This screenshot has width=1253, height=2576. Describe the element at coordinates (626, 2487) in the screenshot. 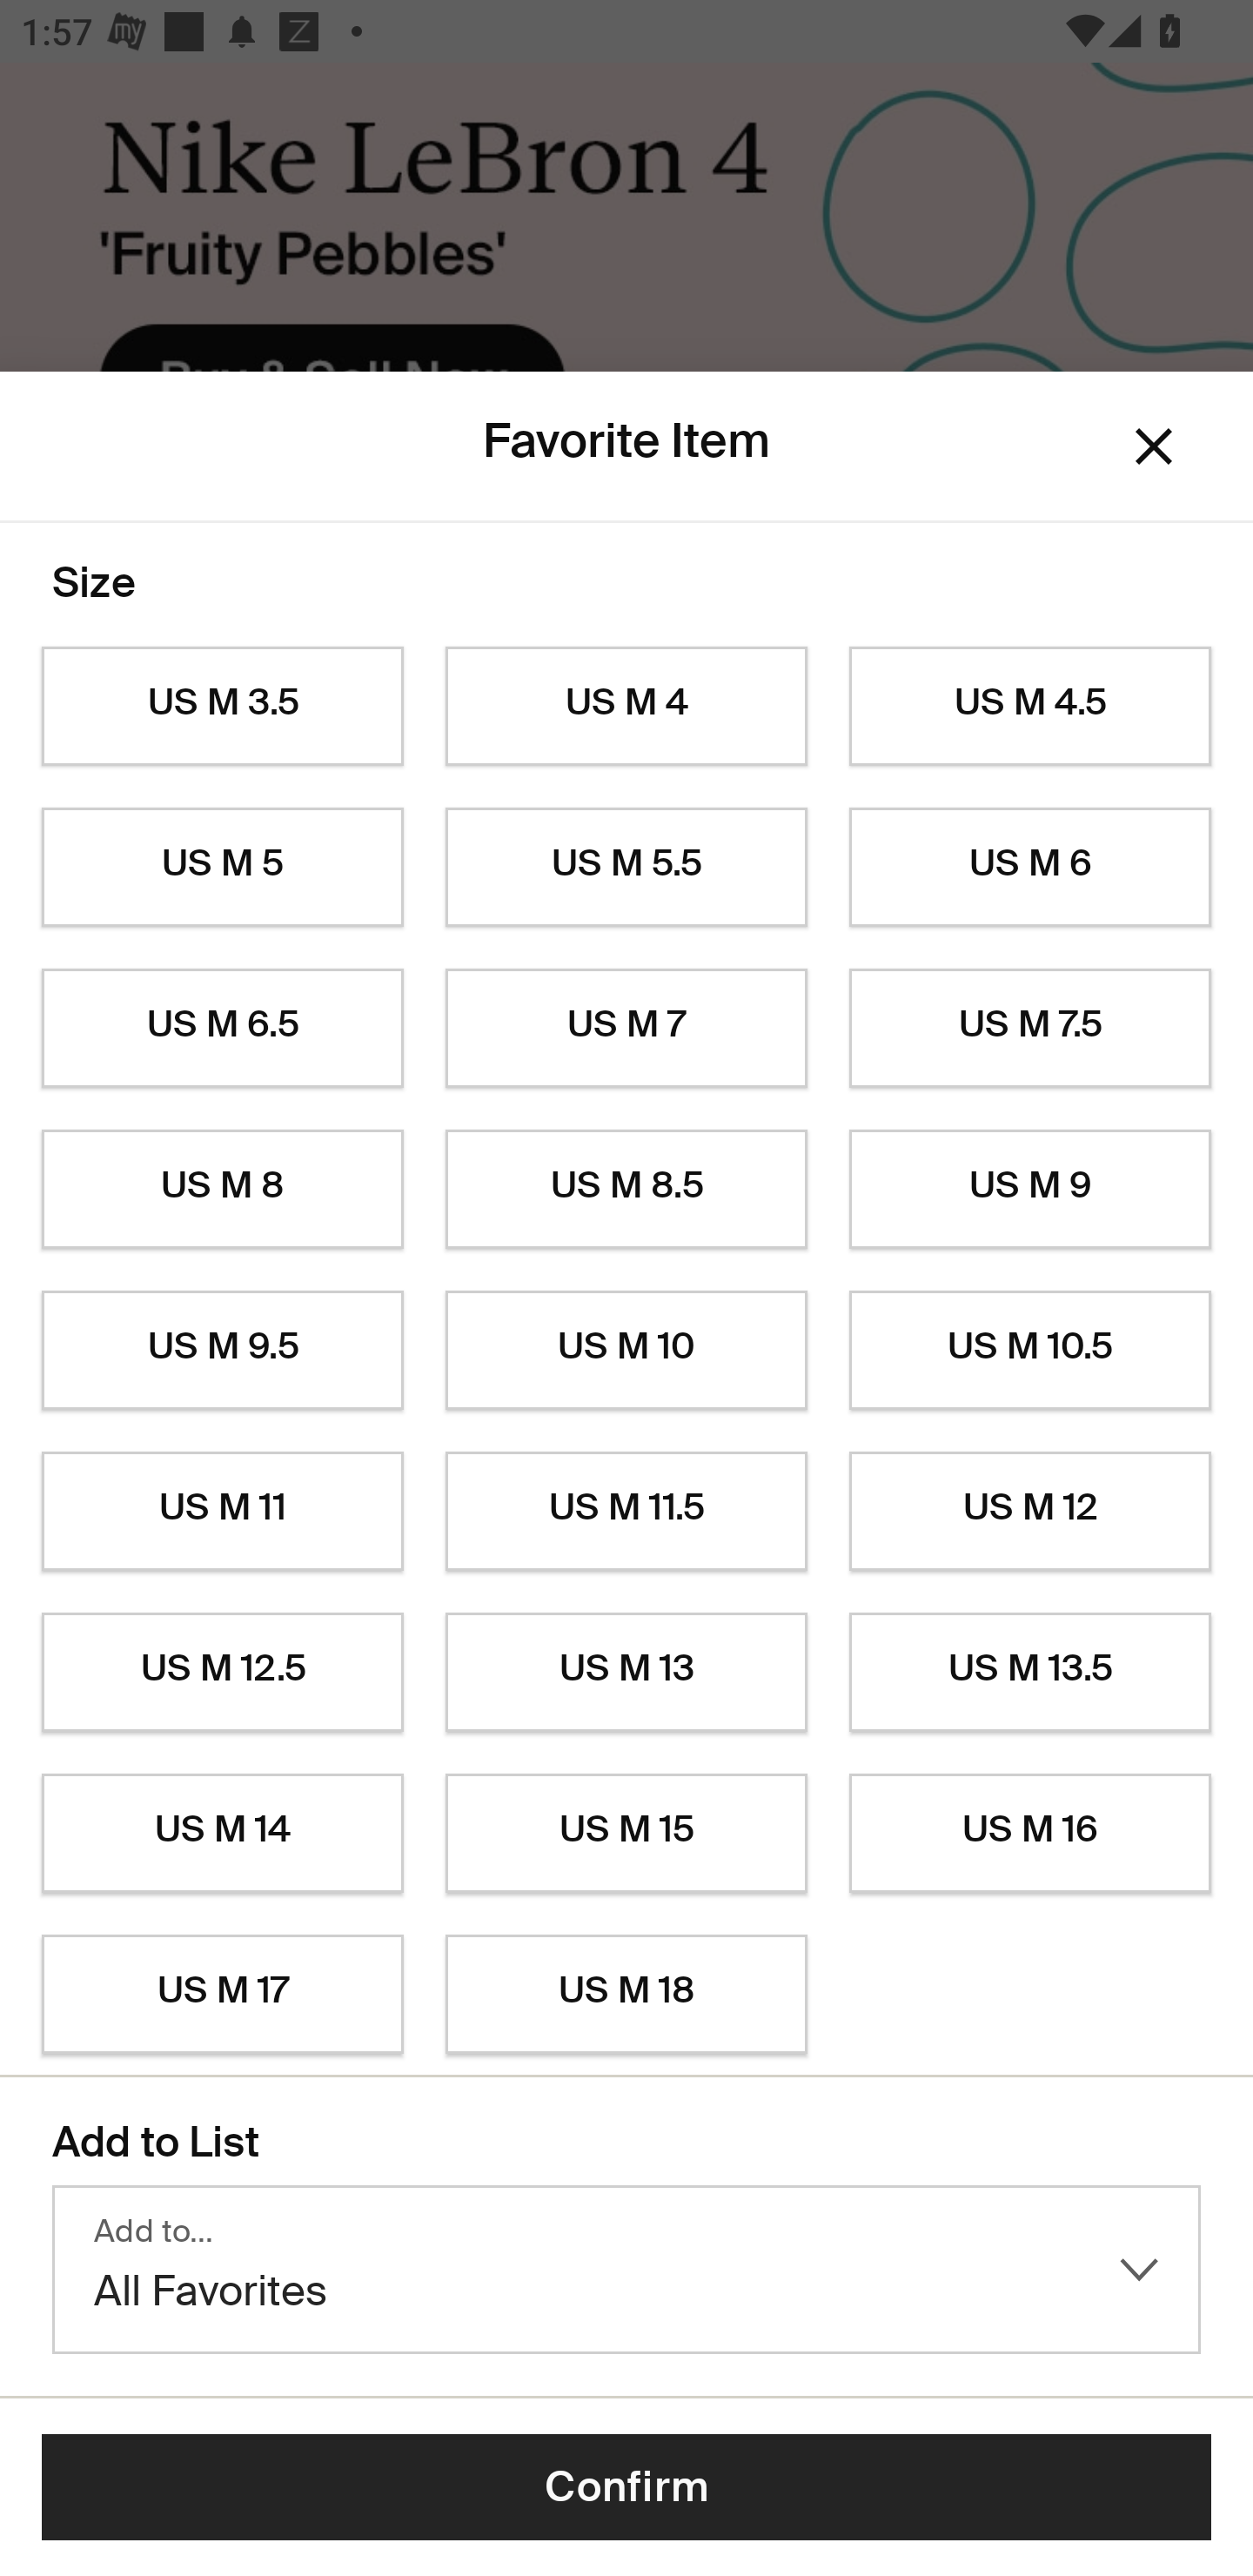

I see `Confirm` at that location.